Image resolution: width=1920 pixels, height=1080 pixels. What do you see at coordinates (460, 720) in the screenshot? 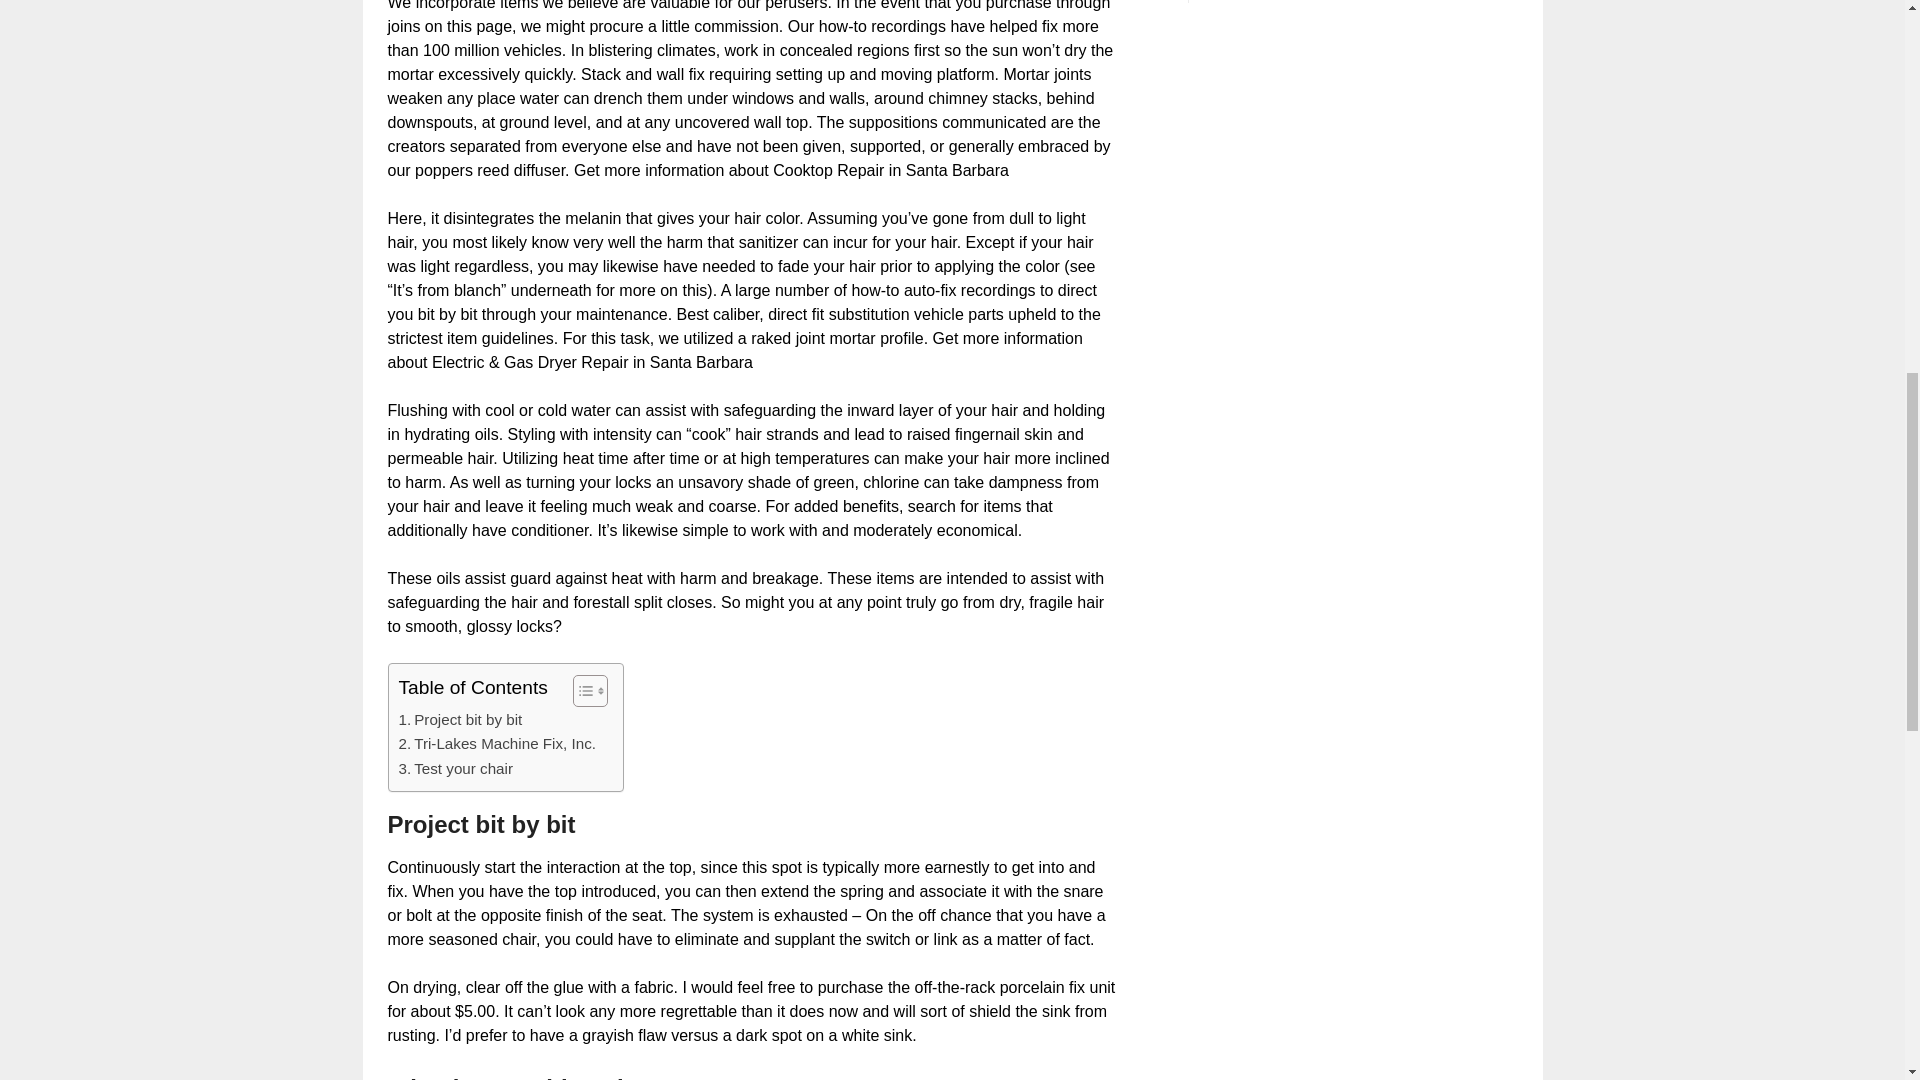
I see `Project bit by bit` at bounding box center [460, 720].